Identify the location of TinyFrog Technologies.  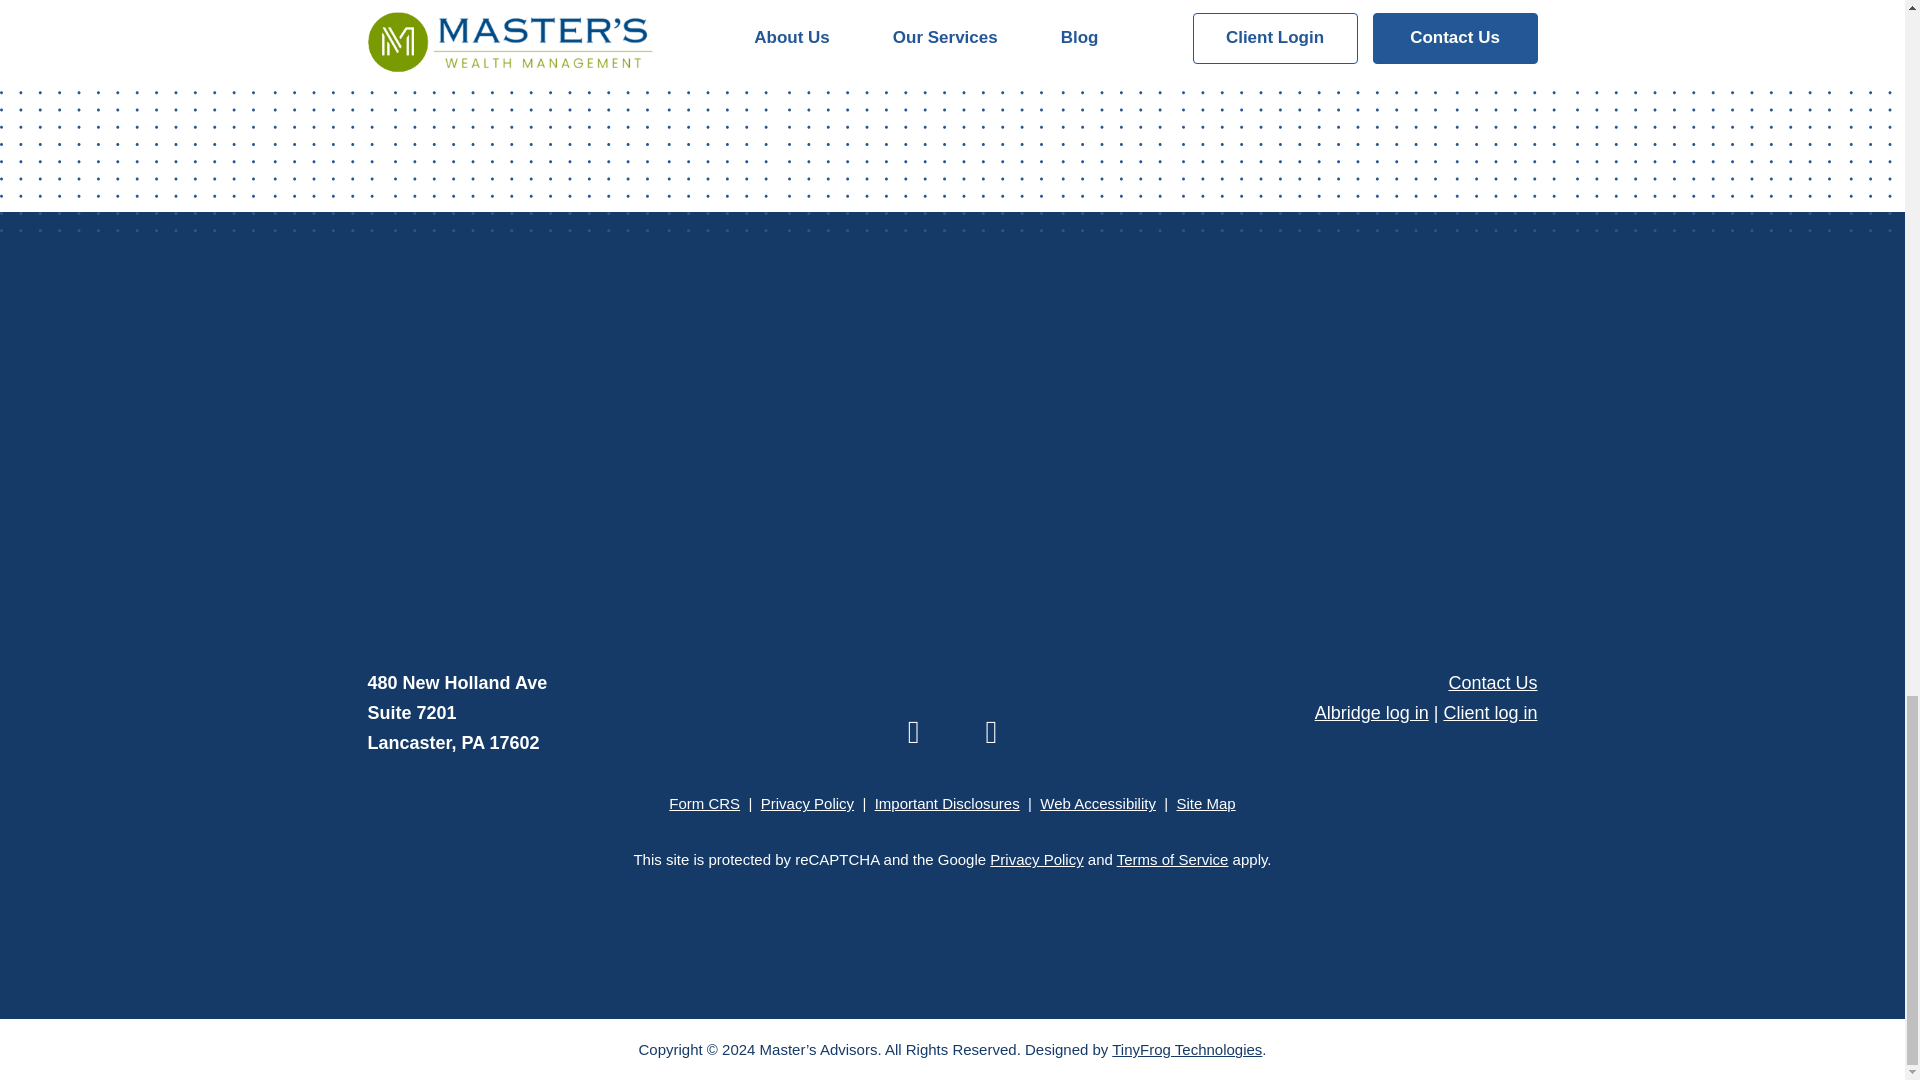
(1186, 1050).